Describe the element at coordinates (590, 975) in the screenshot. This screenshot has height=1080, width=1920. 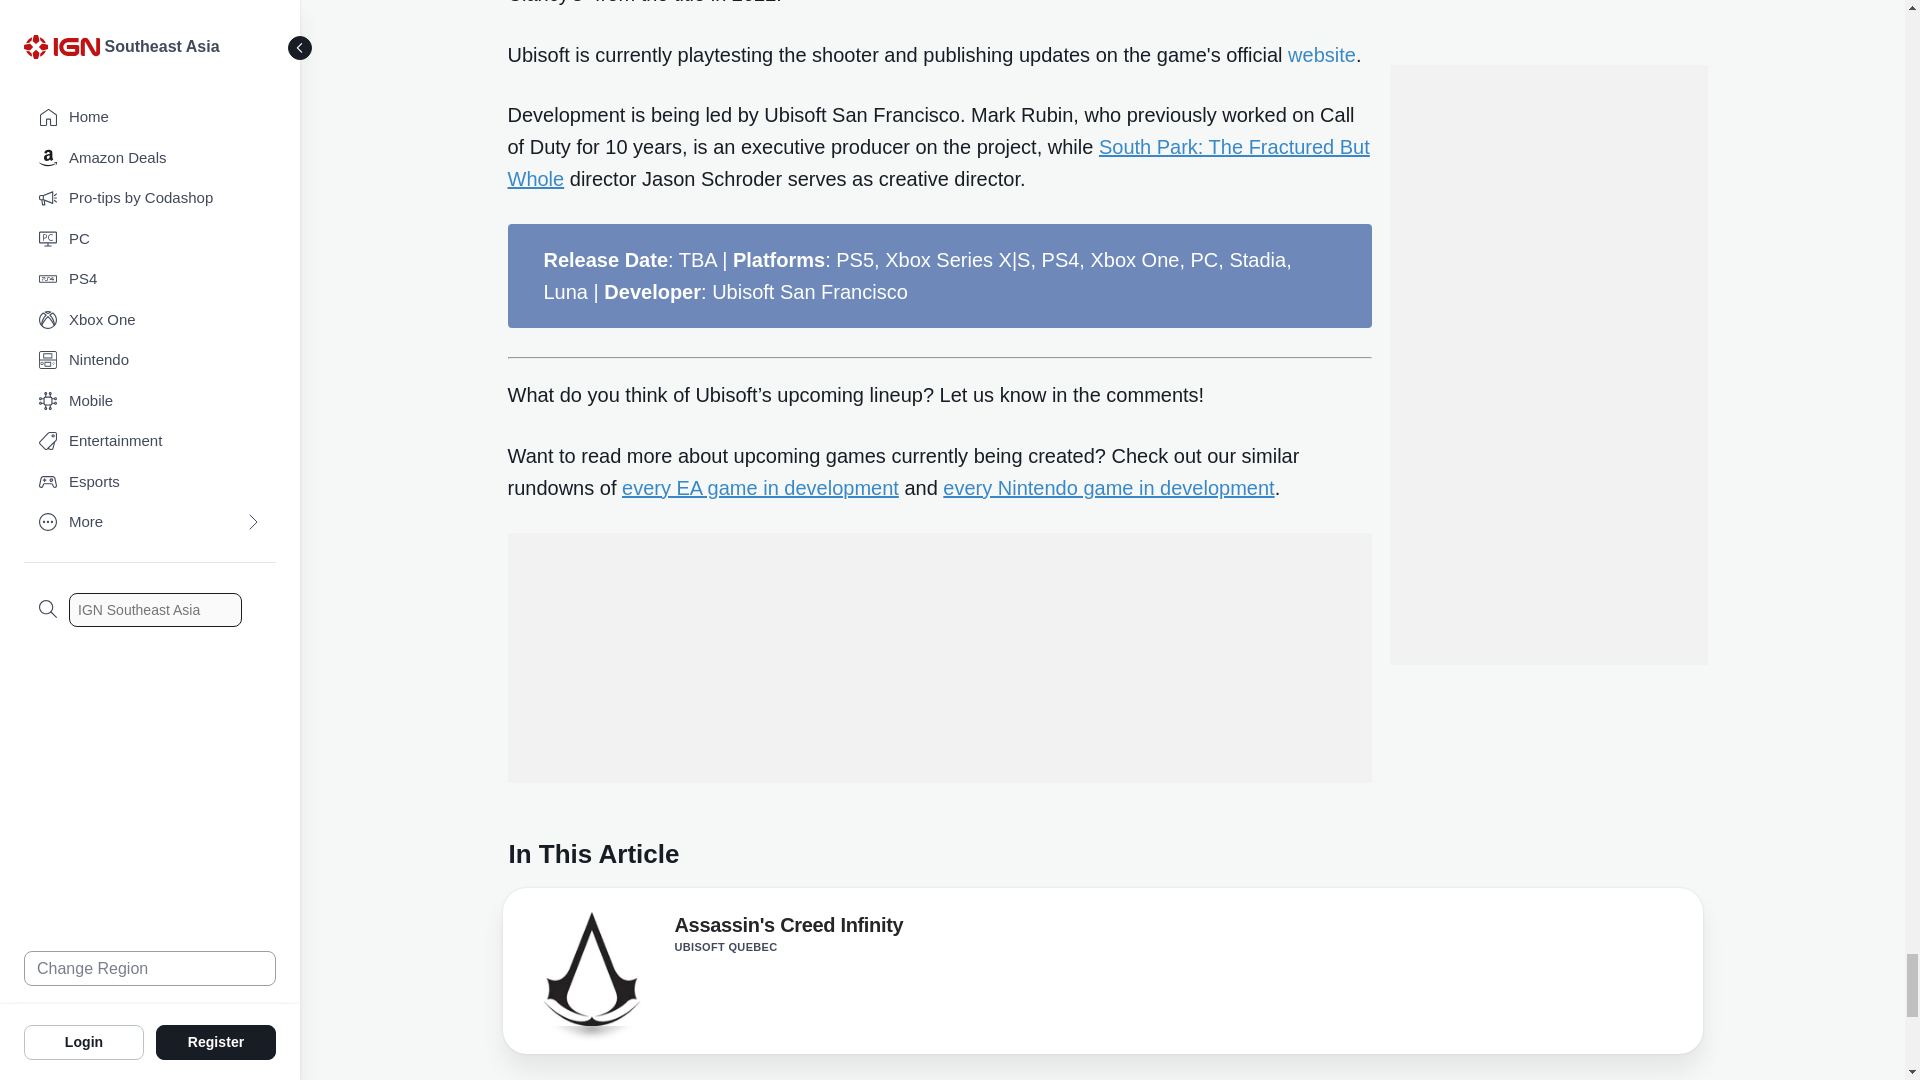
I see `Assassin's Creed Infinity` at that location.